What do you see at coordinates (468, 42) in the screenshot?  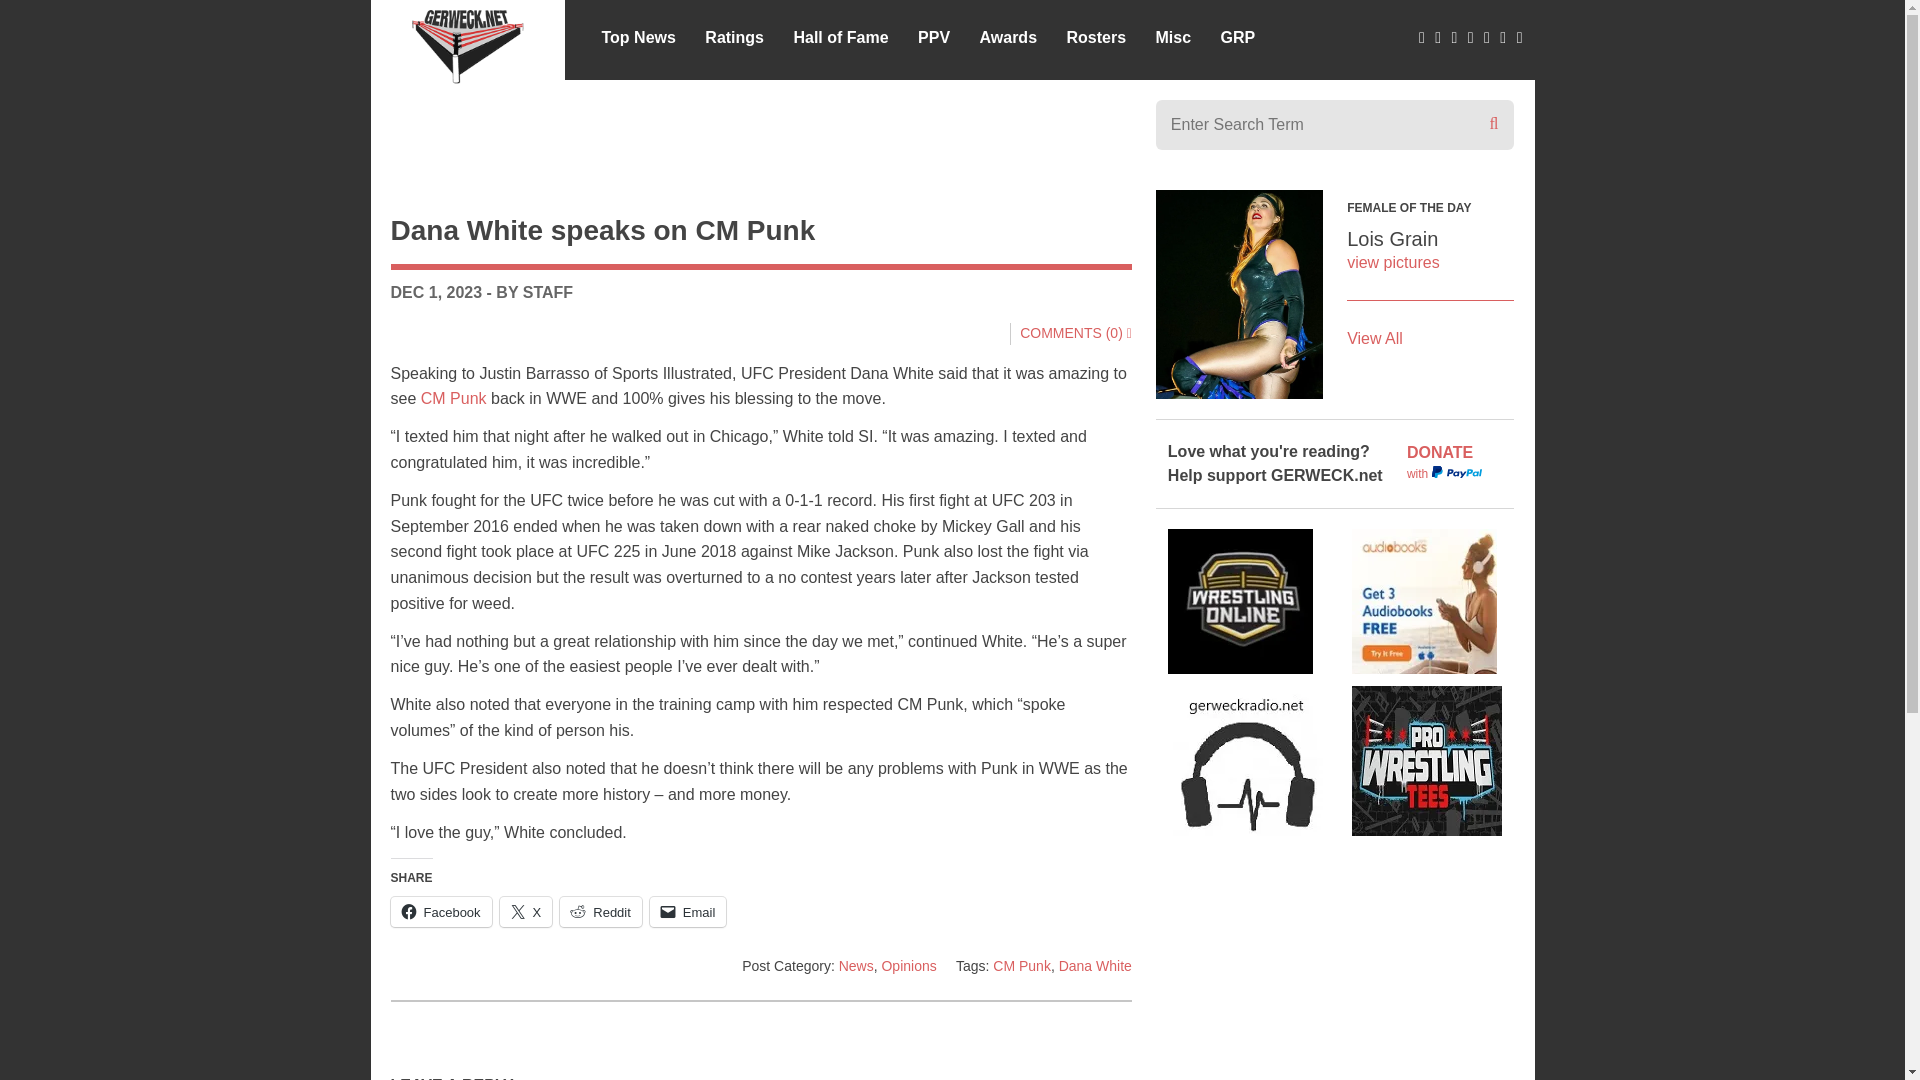 I see `Gerweck.net` at bounding box center [468, 42].